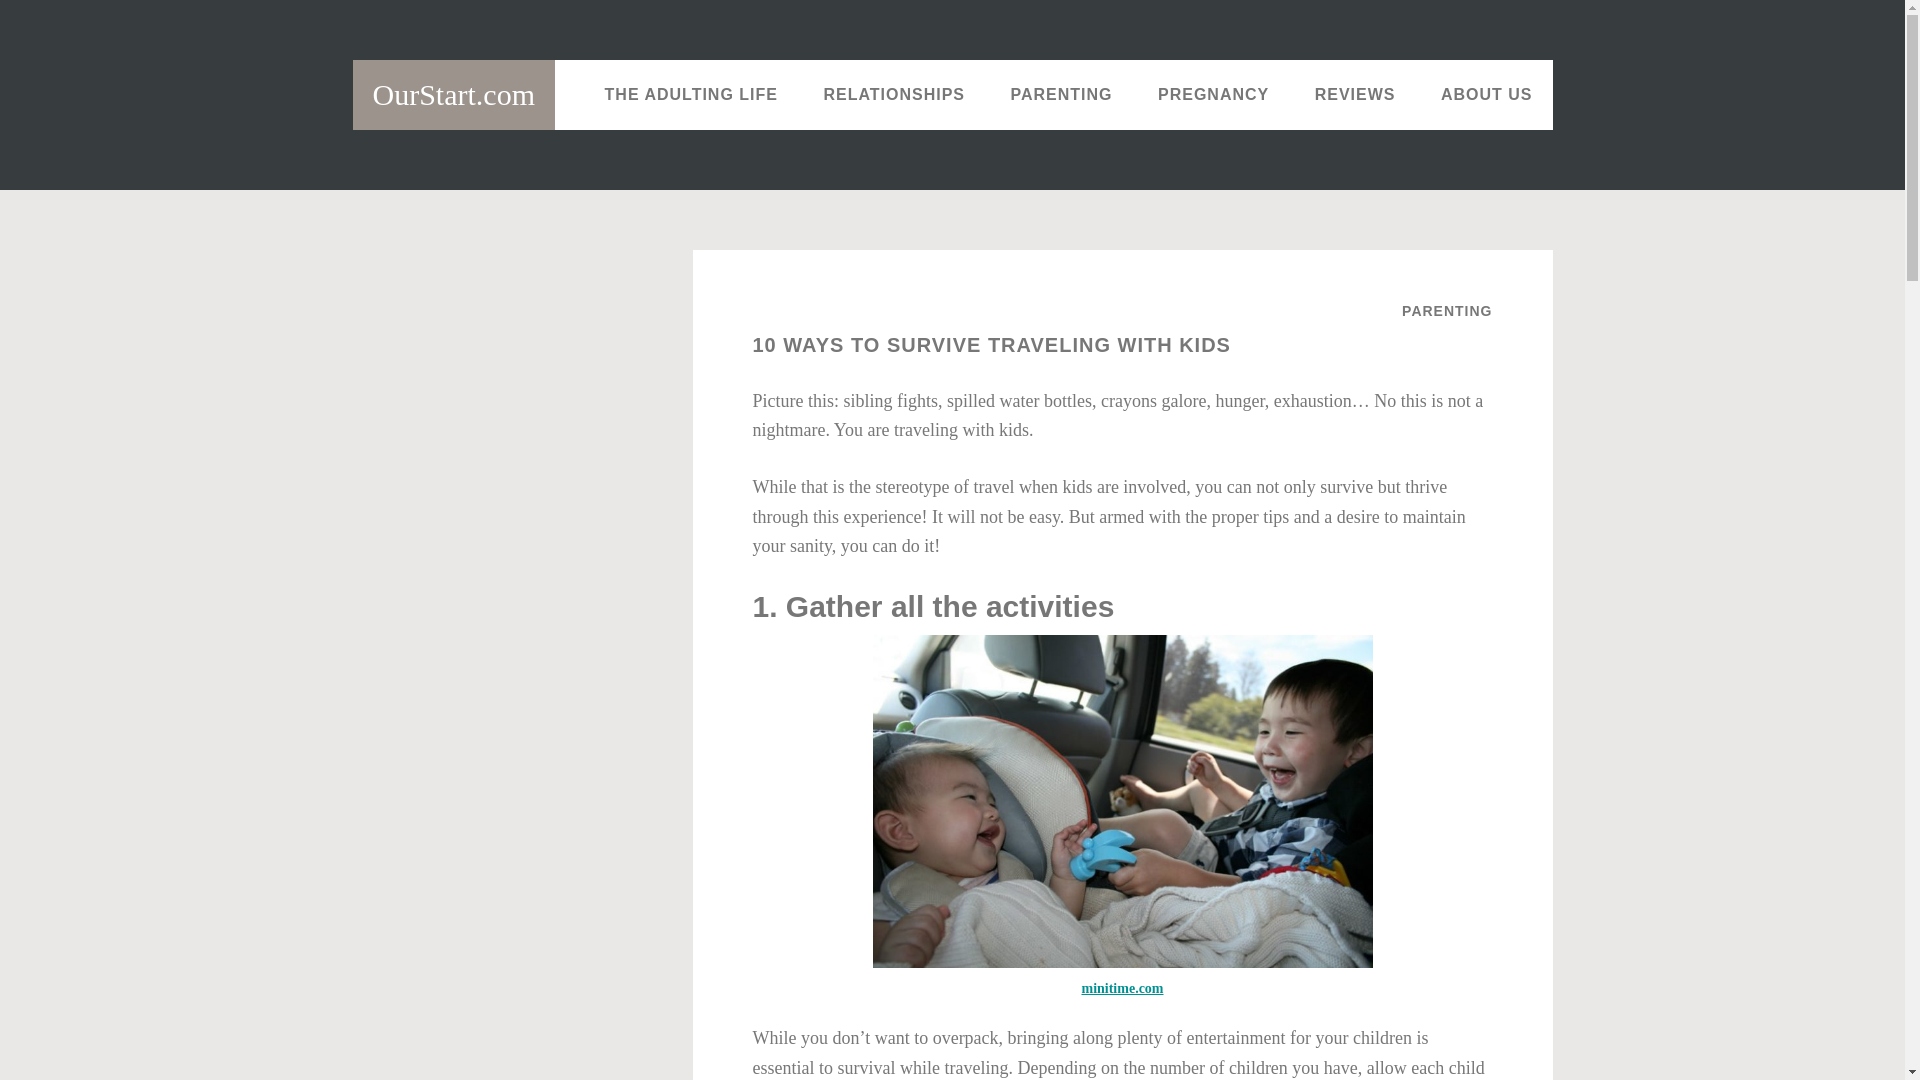  Describe the element at coordinates (1213, 94) in the screenshot. I see `PREGNANCY` at that location.